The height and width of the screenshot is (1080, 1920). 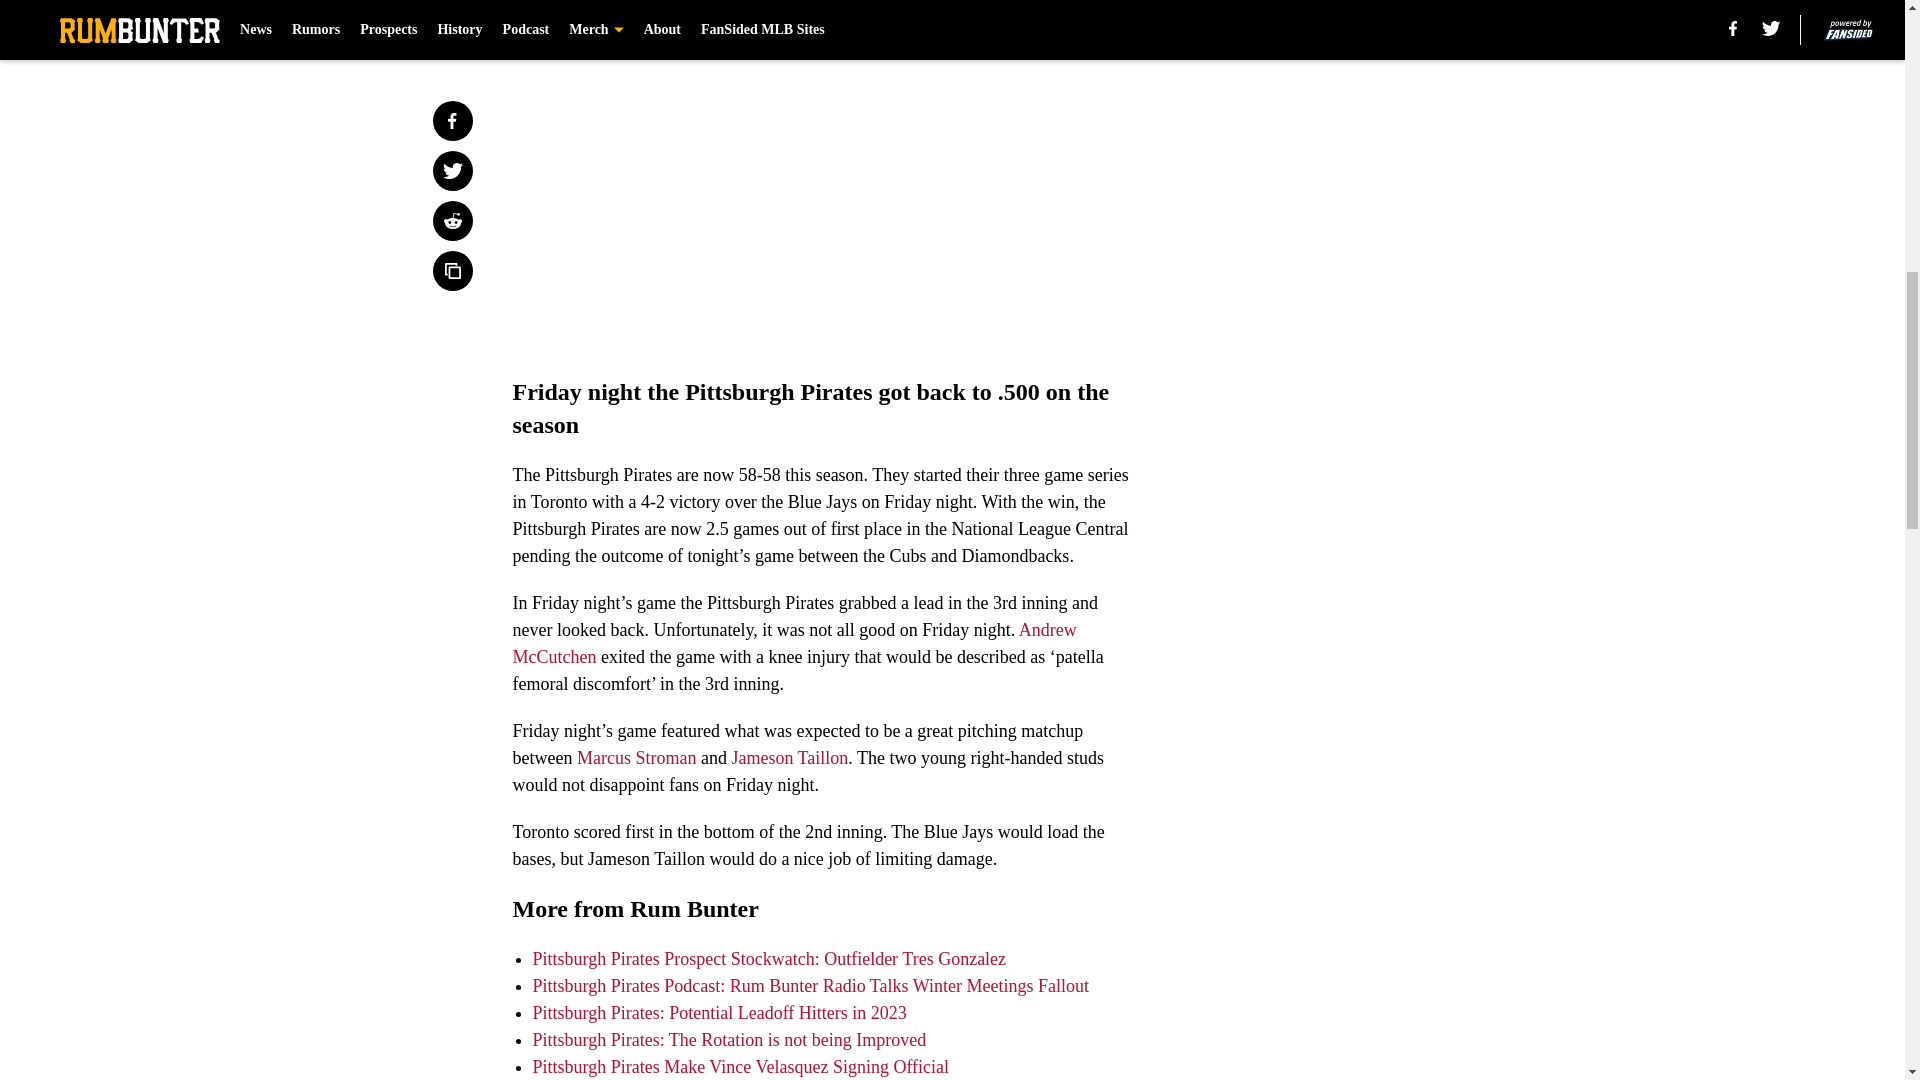 I want to click on Andrew McCutchen, so click(x=794, y=643).